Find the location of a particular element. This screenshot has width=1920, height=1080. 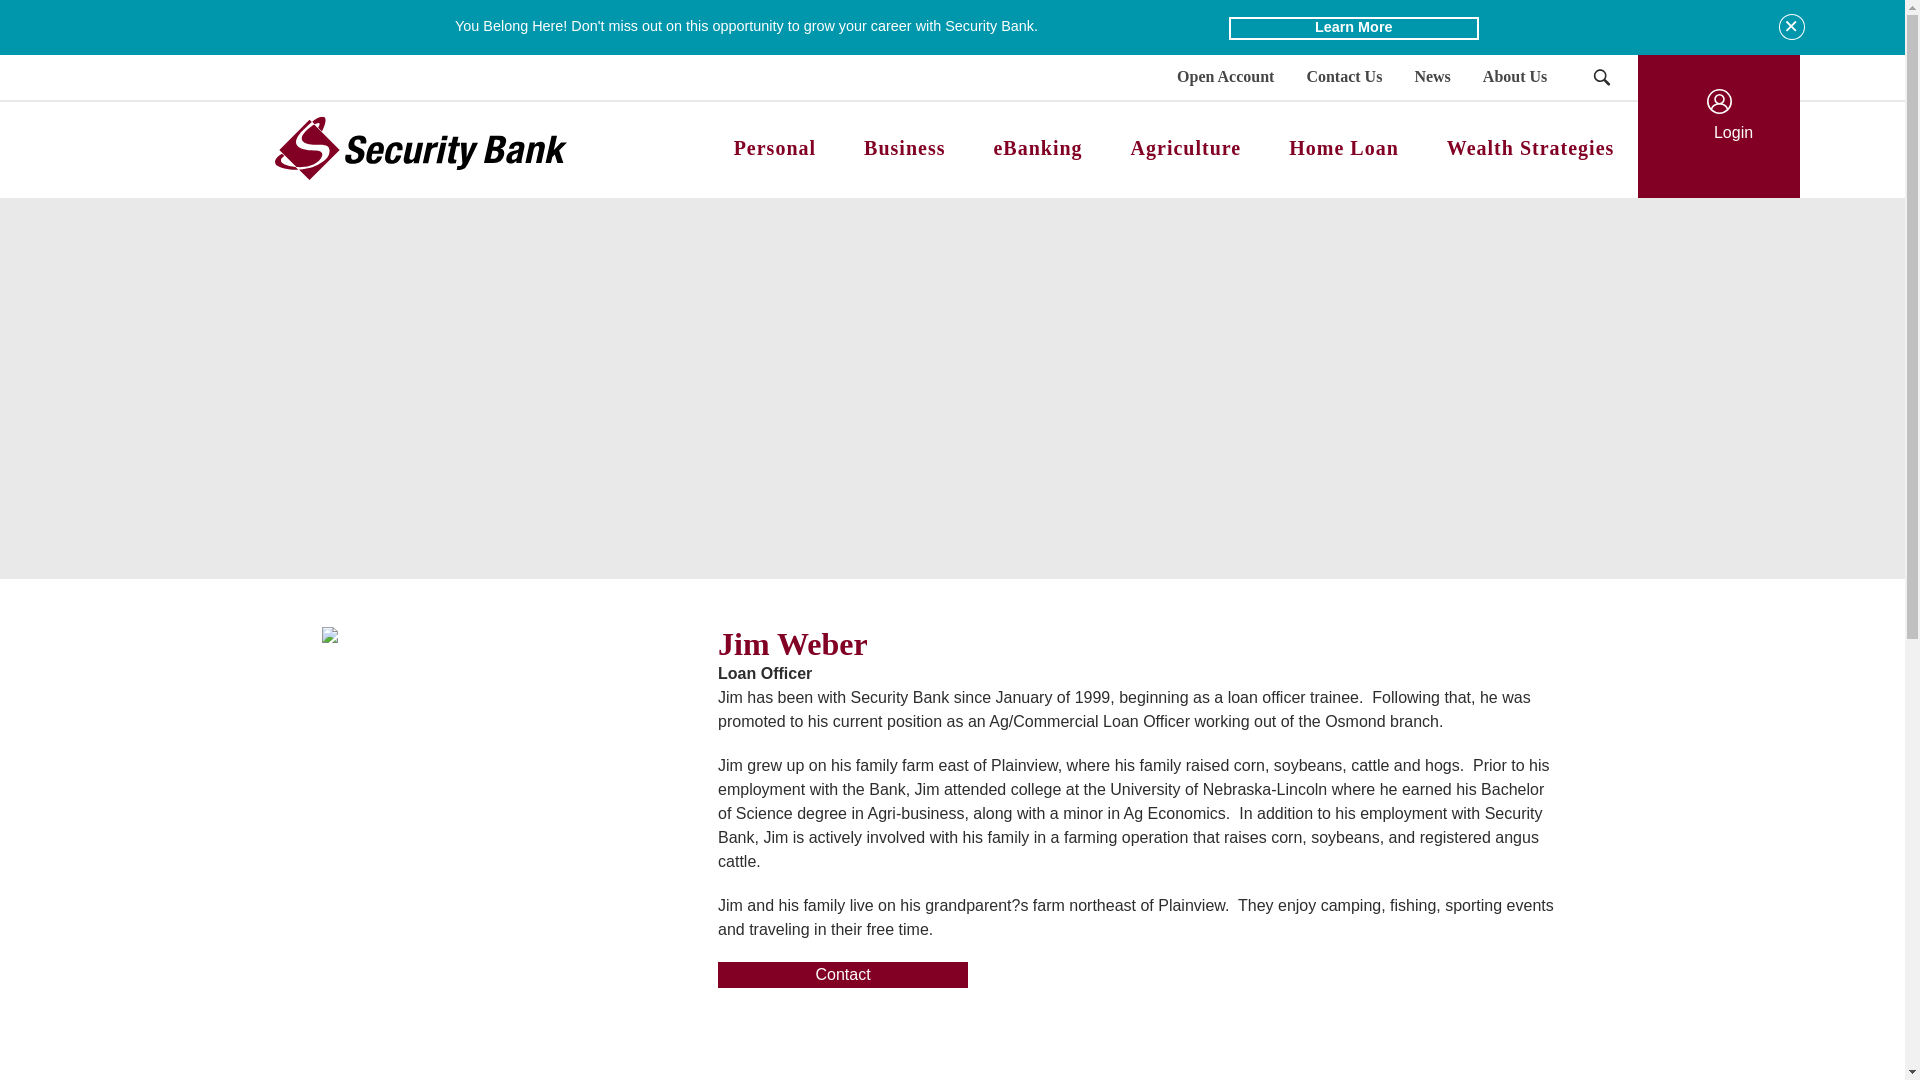

News is located at coordinates (1432, 78).